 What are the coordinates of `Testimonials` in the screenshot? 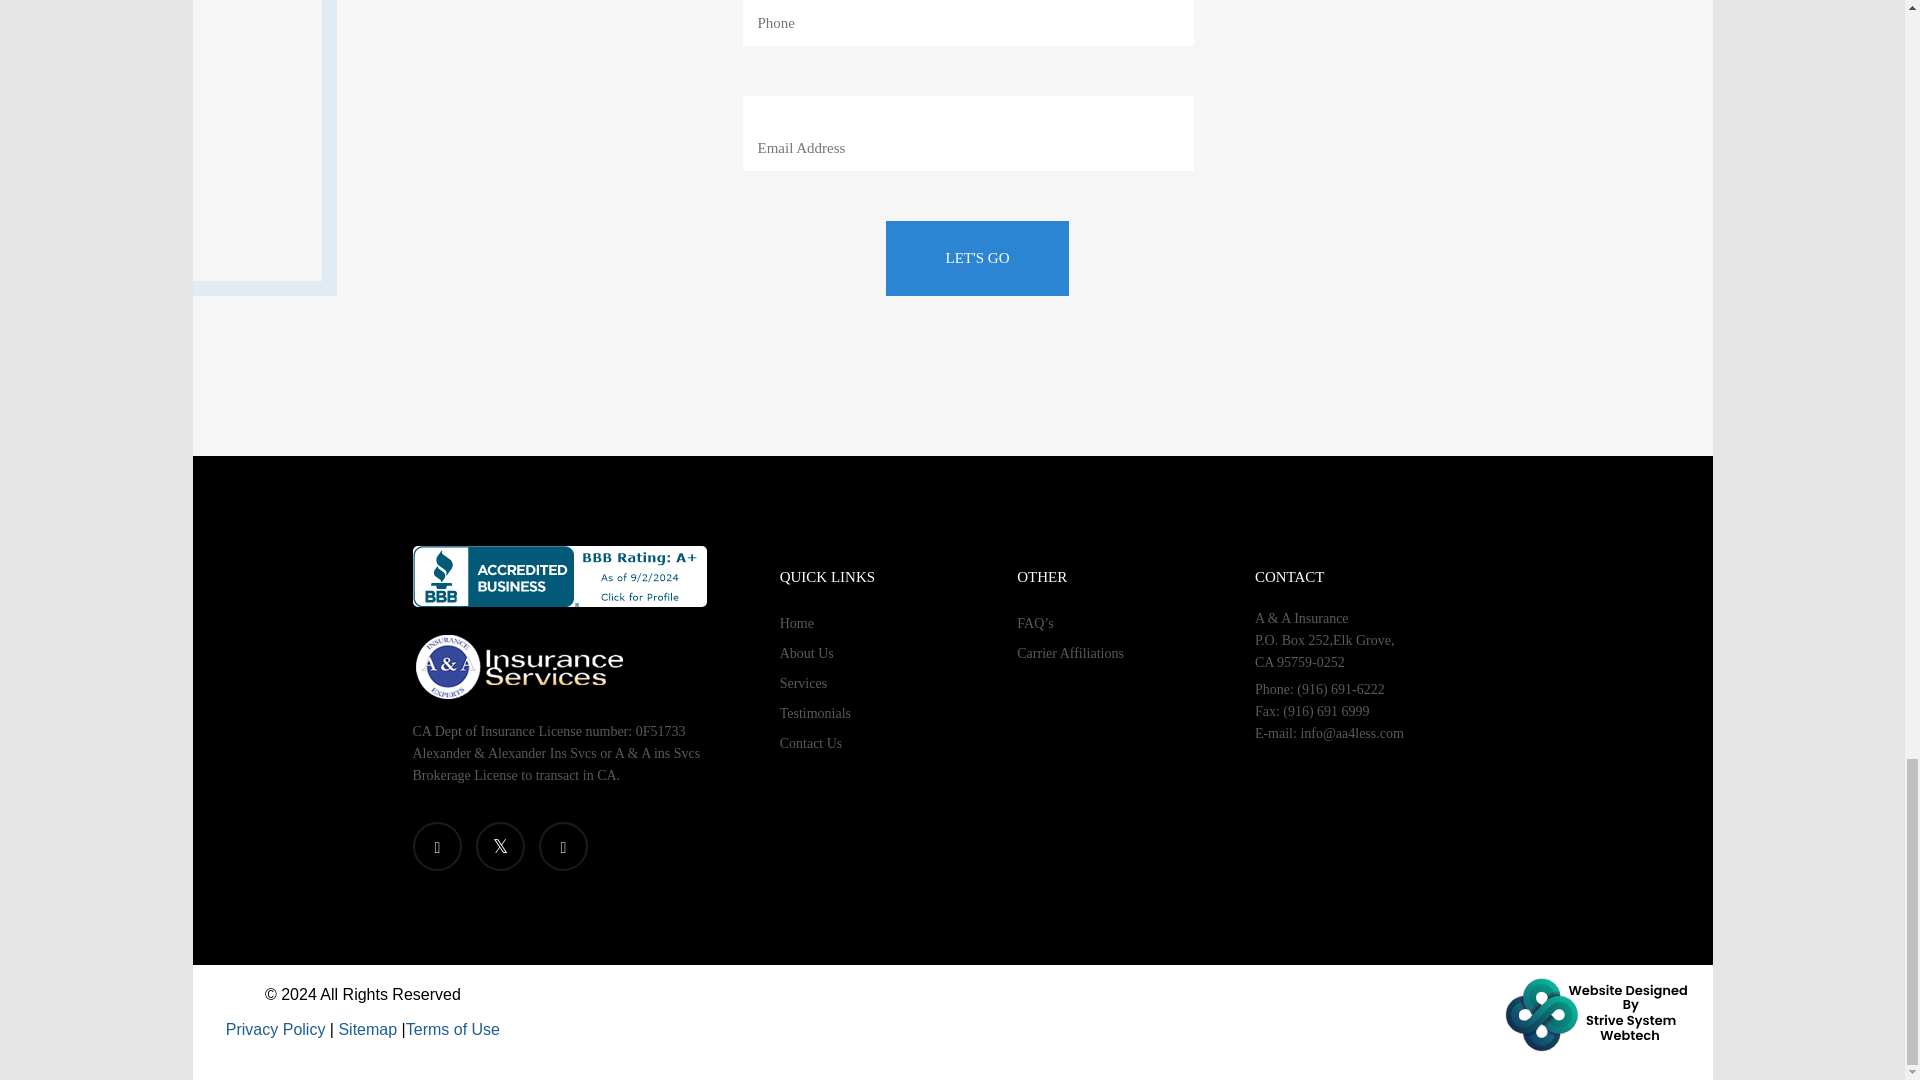 It's located at (814, 714).